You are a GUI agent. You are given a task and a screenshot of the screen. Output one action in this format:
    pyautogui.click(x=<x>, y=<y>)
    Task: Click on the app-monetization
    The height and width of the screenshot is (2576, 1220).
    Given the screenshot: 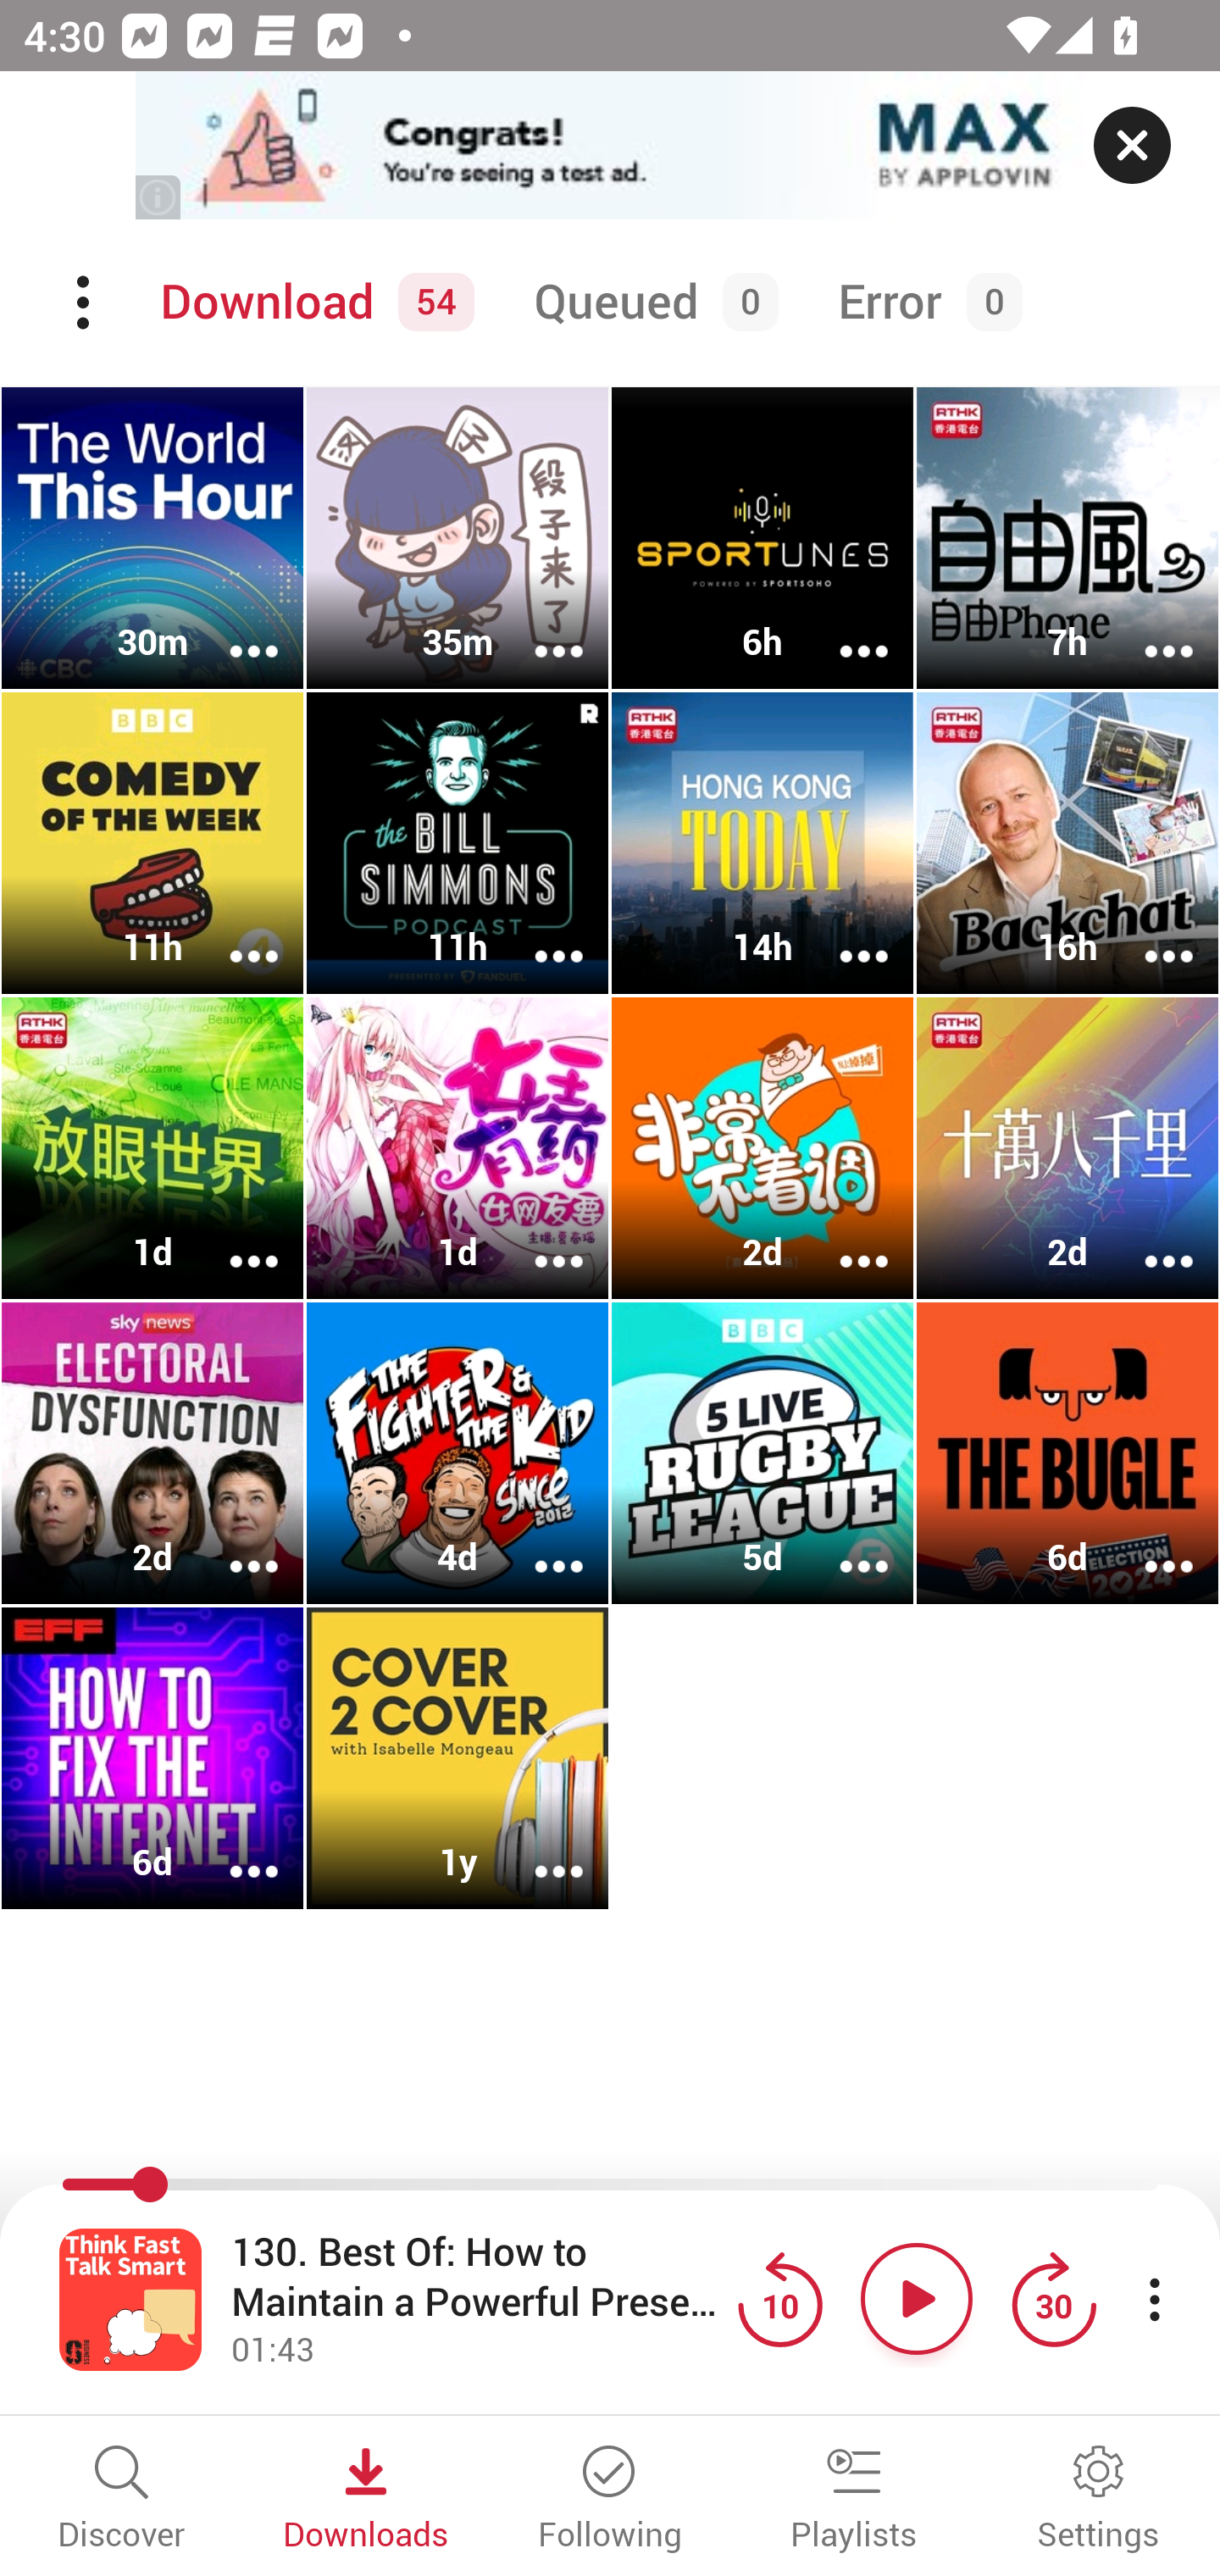 What is the action you would take?
    pyautogui.click(x=610, y=147)
    